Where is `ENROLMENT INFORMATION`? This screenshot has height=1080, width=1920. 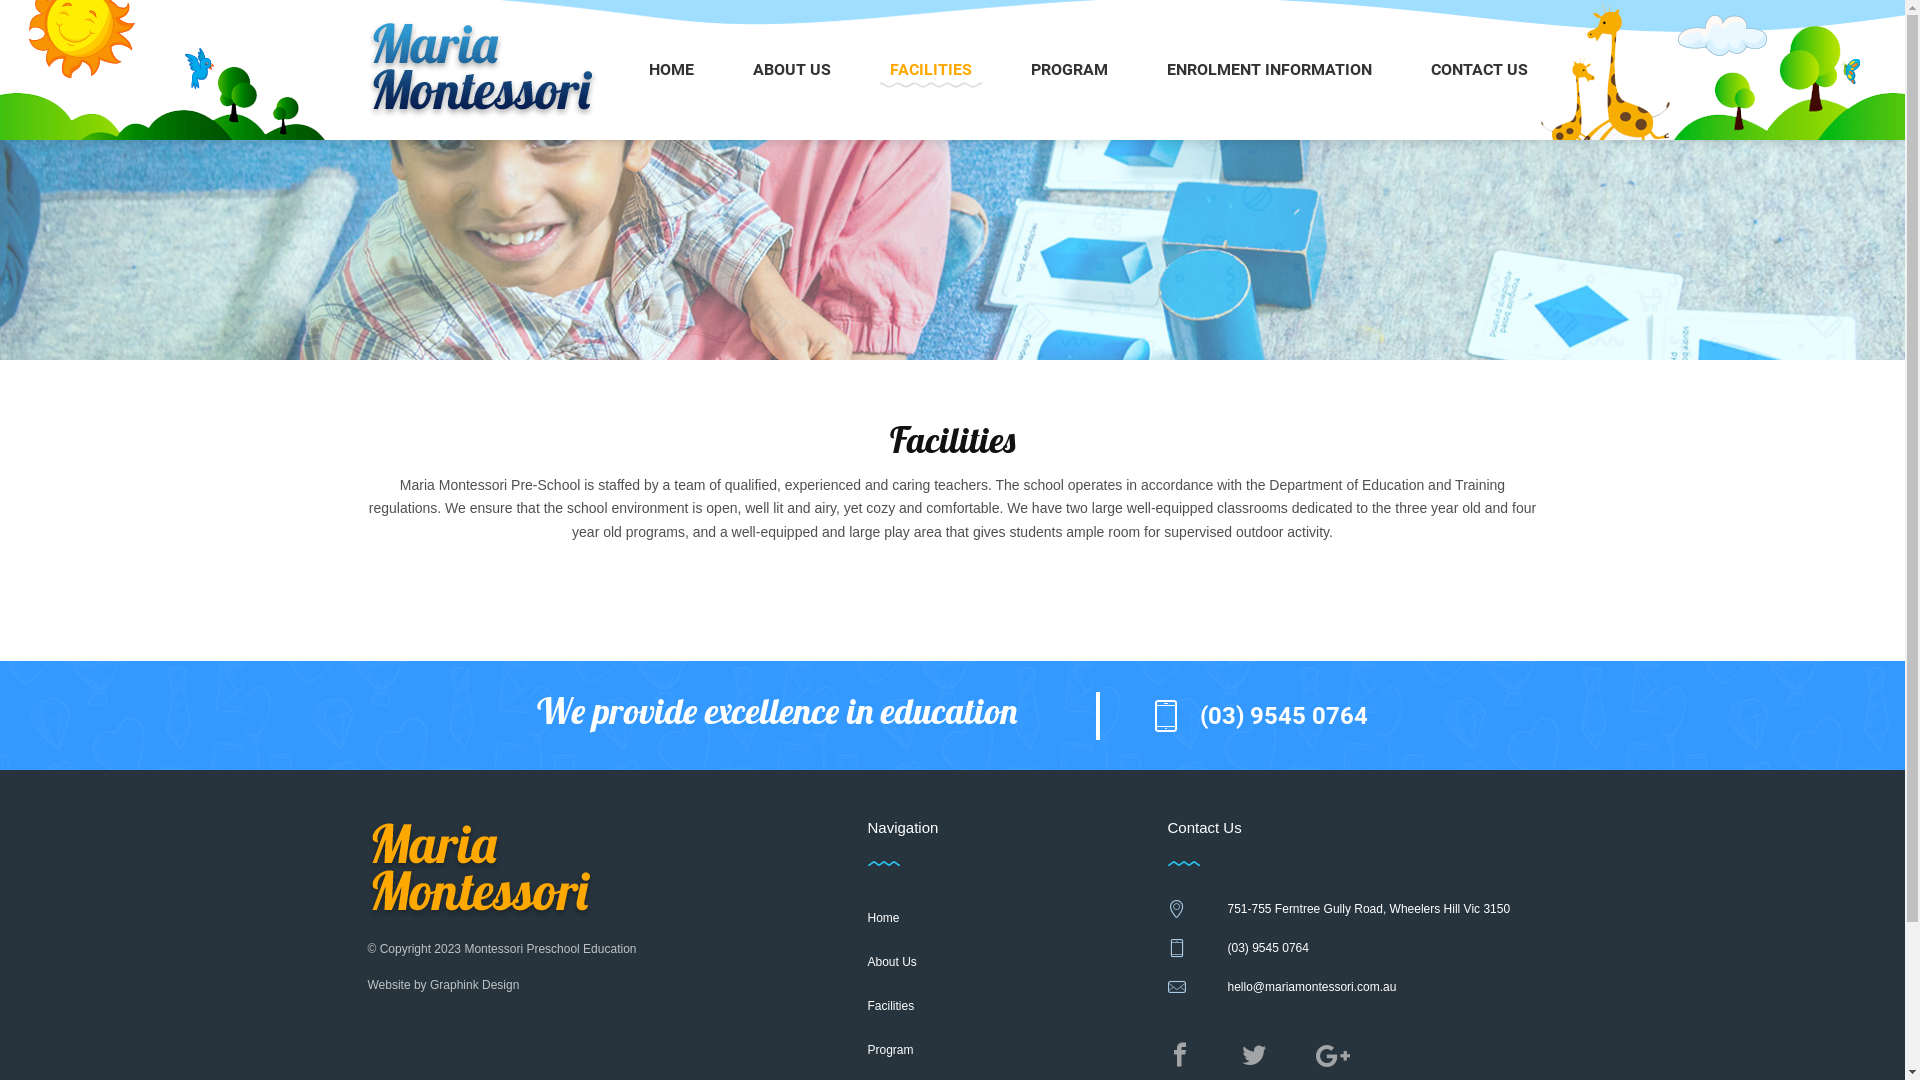 ENROLMENT INFORMATION is located at coordinates (1270, 70).